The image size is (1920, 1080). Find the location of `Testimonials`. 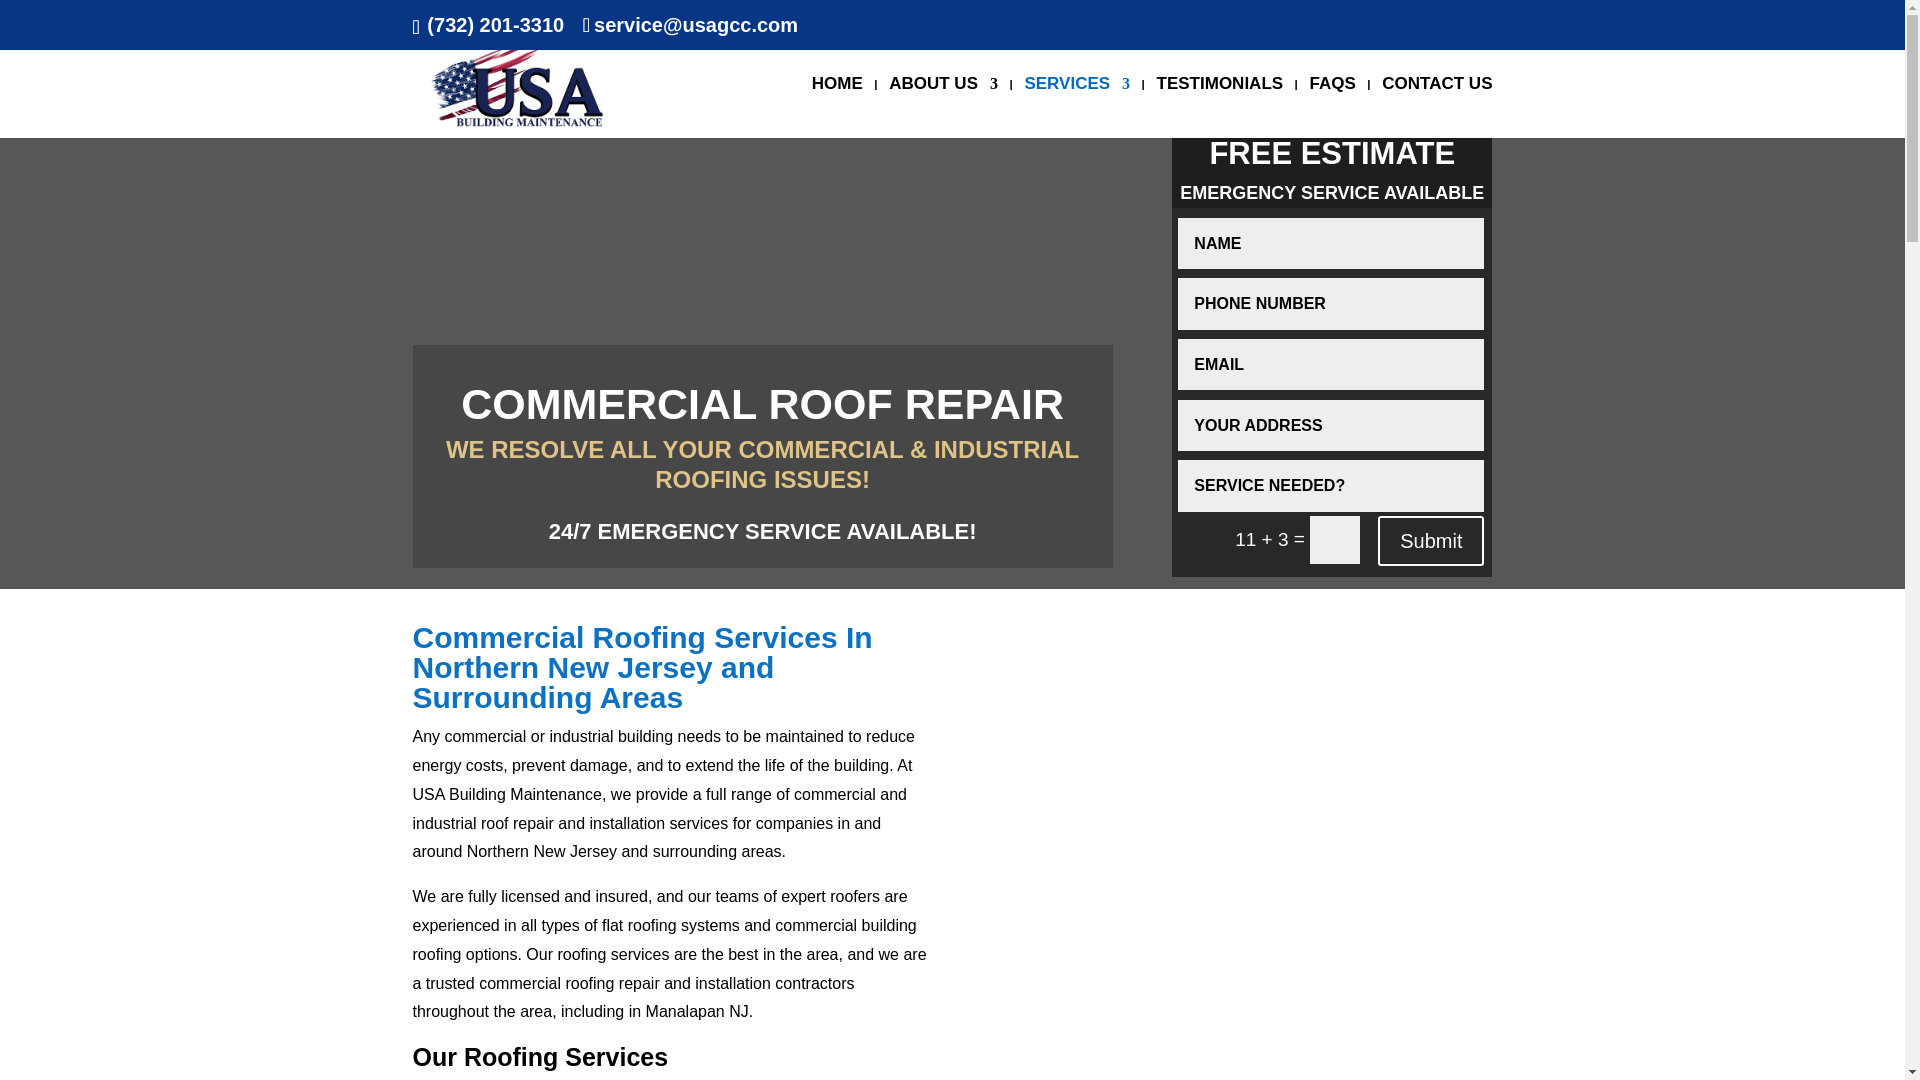

Testimonials is located at coordinates (1220, 107).